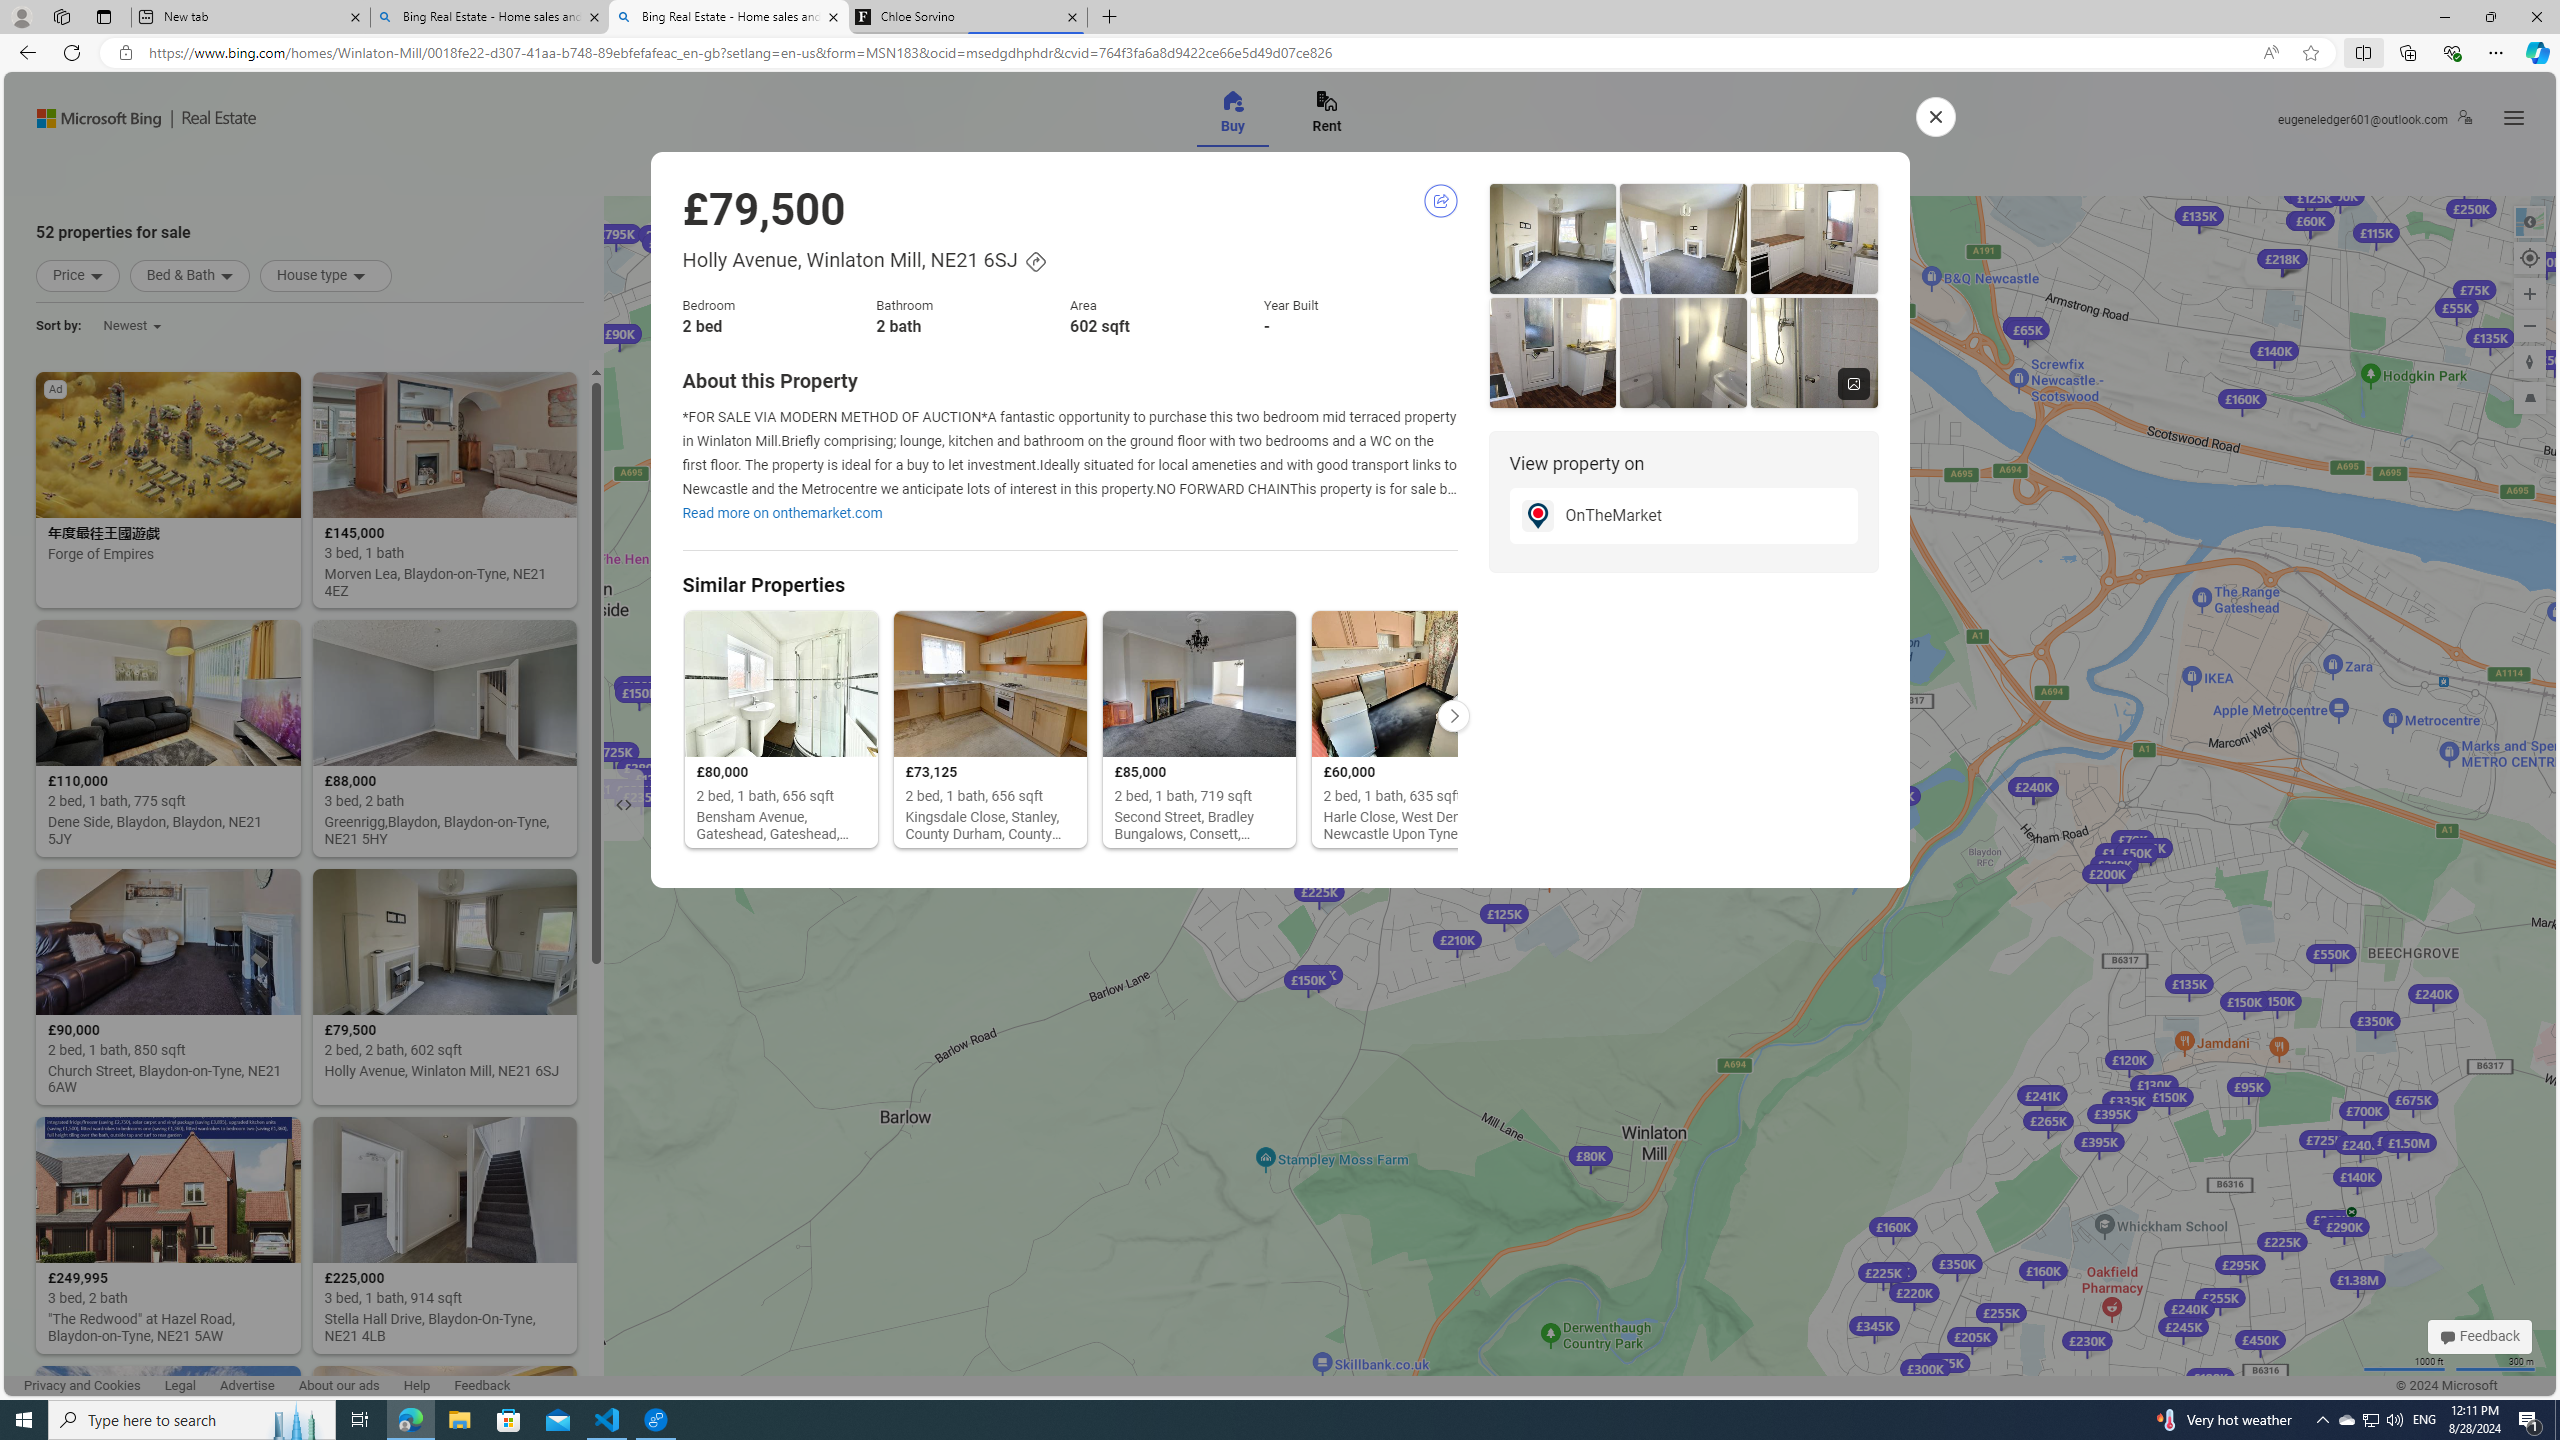 The width and height of the screenshot is (2560, 1440). What do you see at coordinates (729, 17) in the screenshot?
I see `Bing Real Estate - Home sales and rental listings` at bounding box center [729, 17].